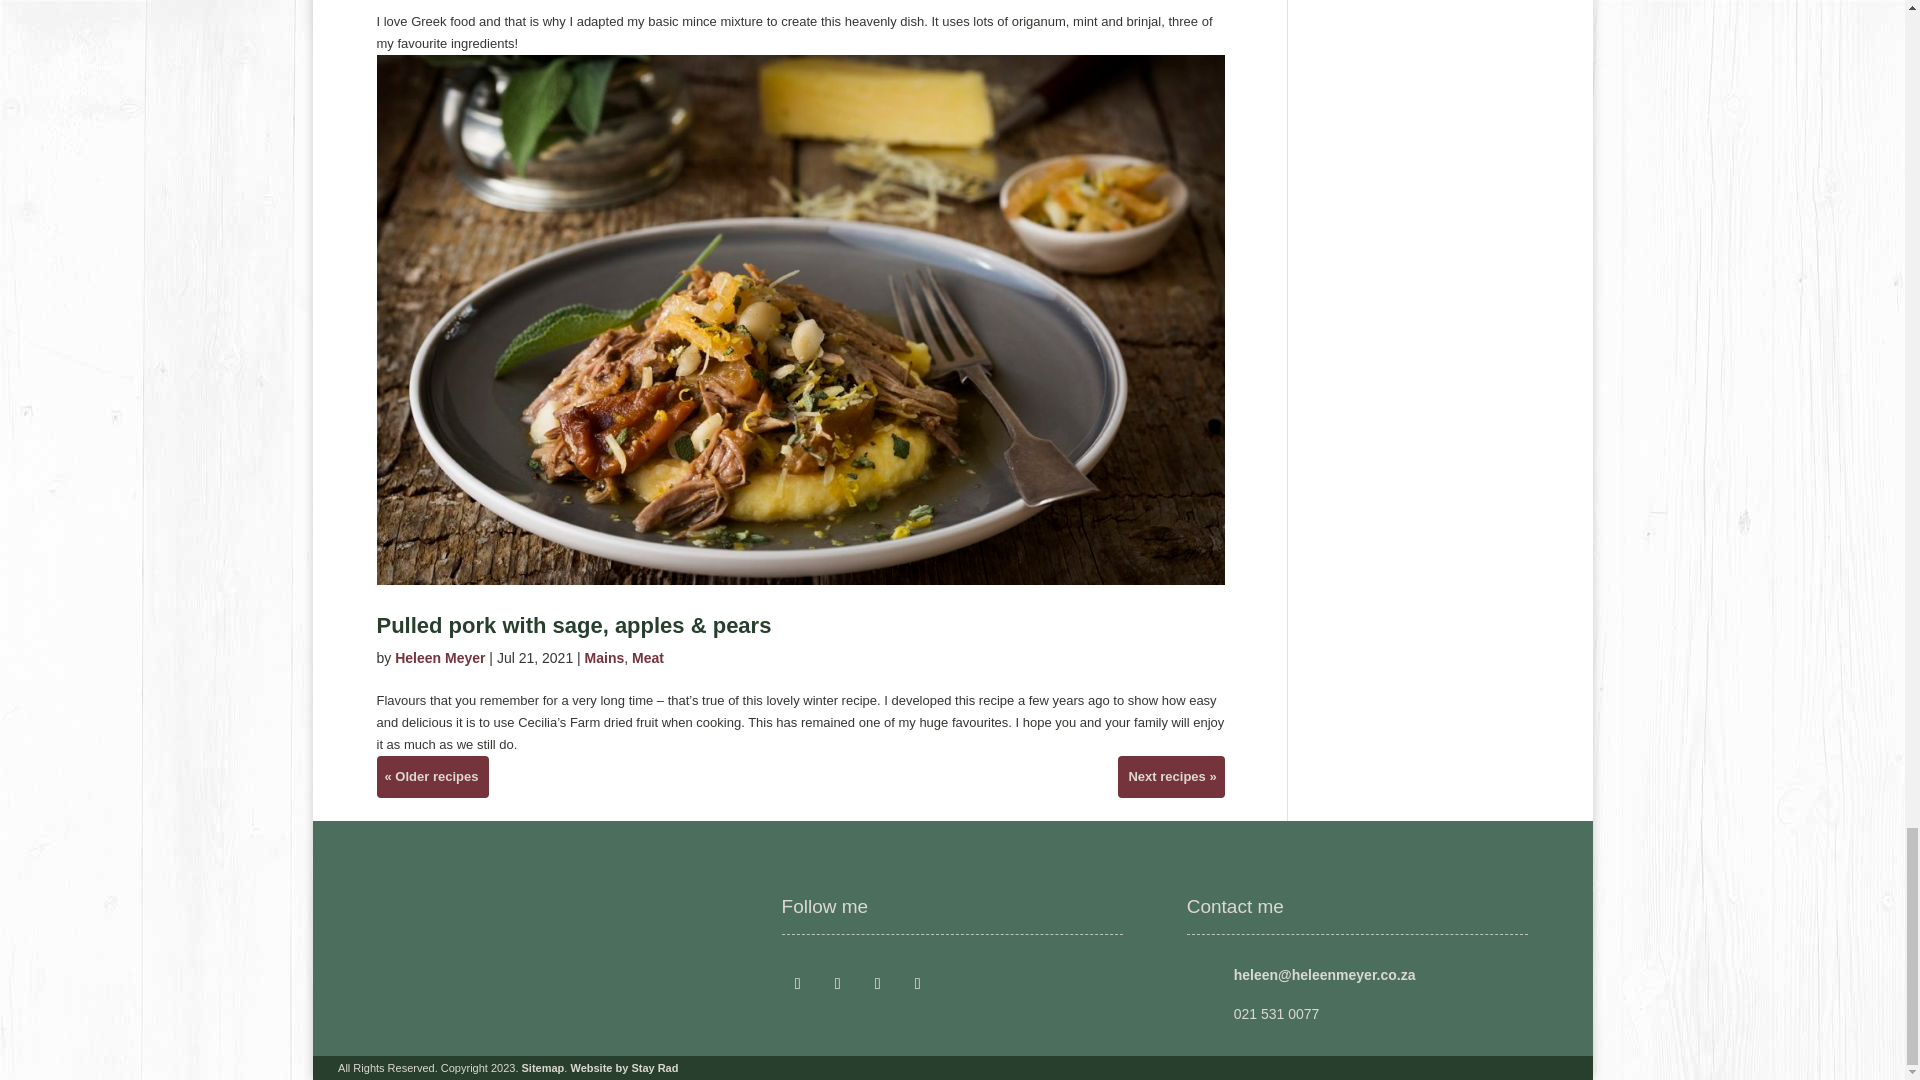 The height and width of the screenshot is (1080, 1920). Describe the element at coordinates (798, 984) in the screenshot. I see `Follow on Facebook` at that location.